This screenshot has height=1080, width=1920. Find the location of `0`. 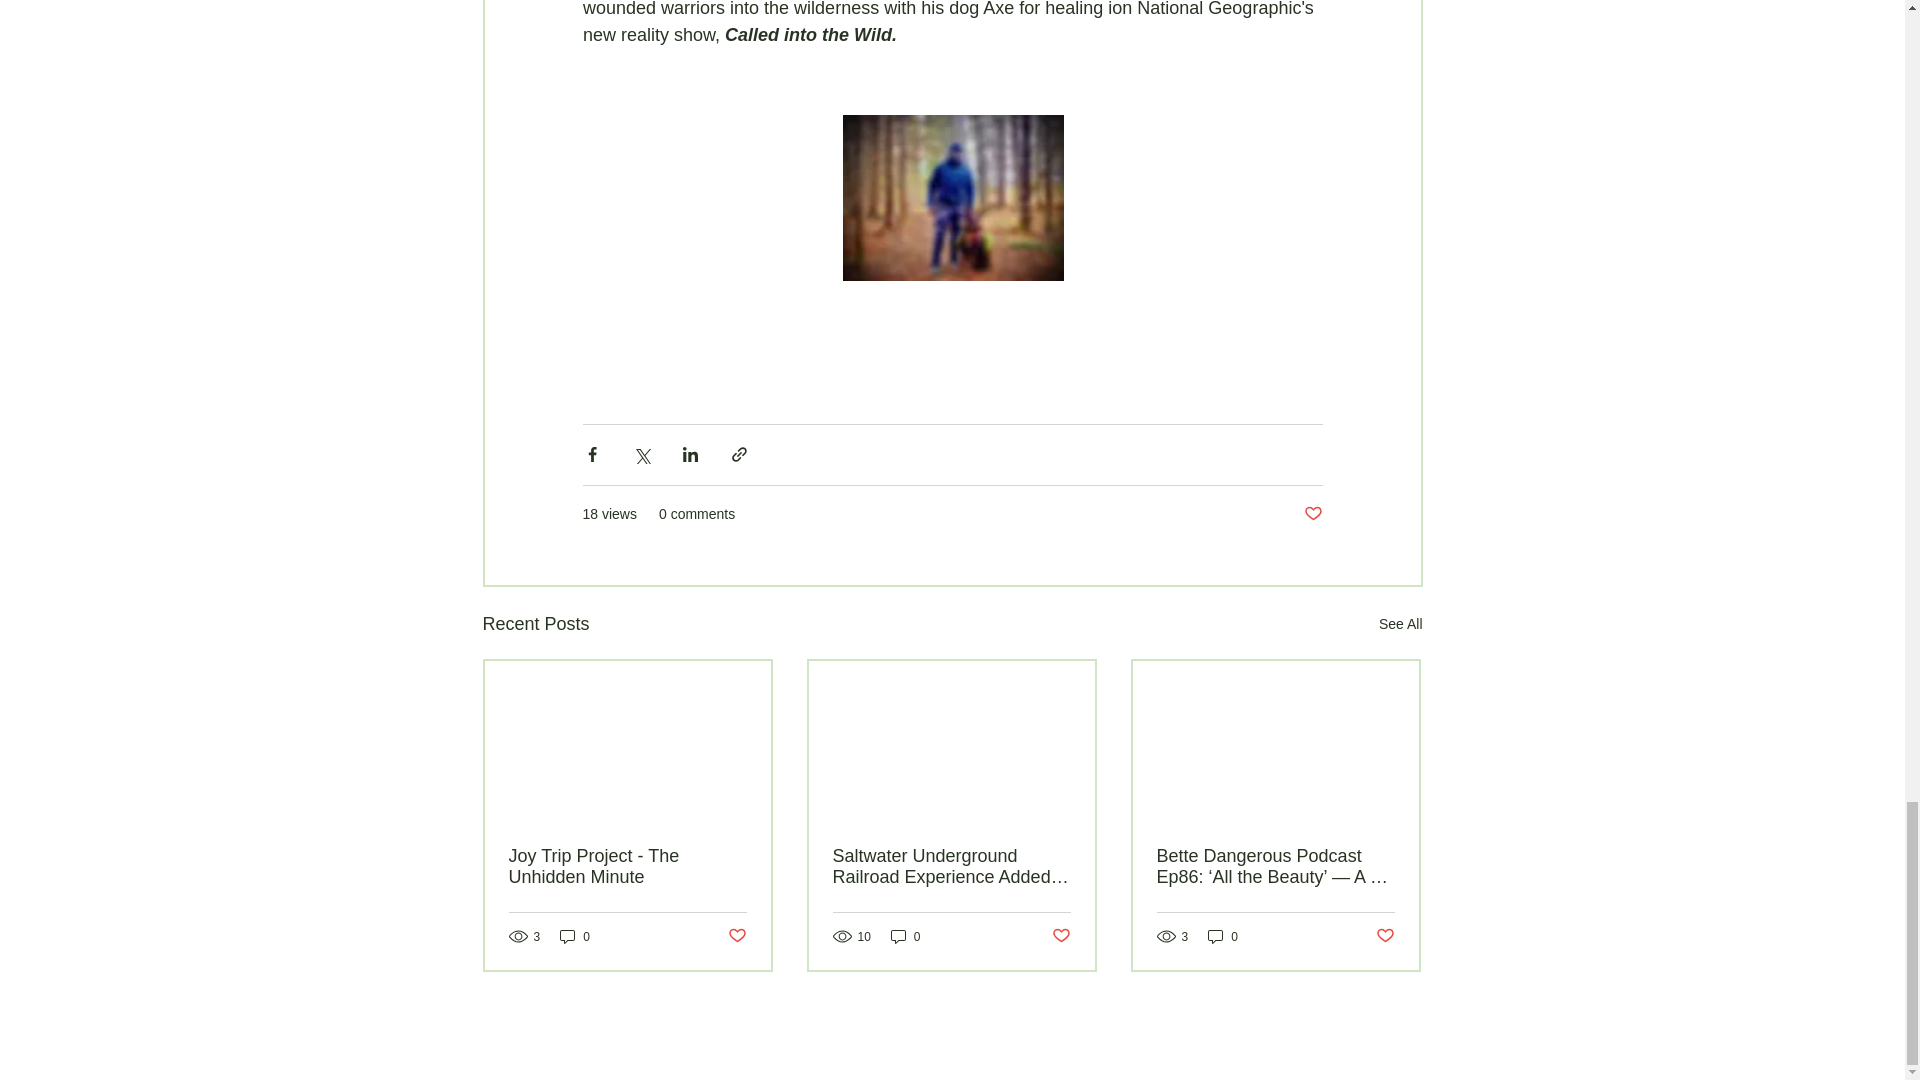

0 is located at coordinates (906, 936).